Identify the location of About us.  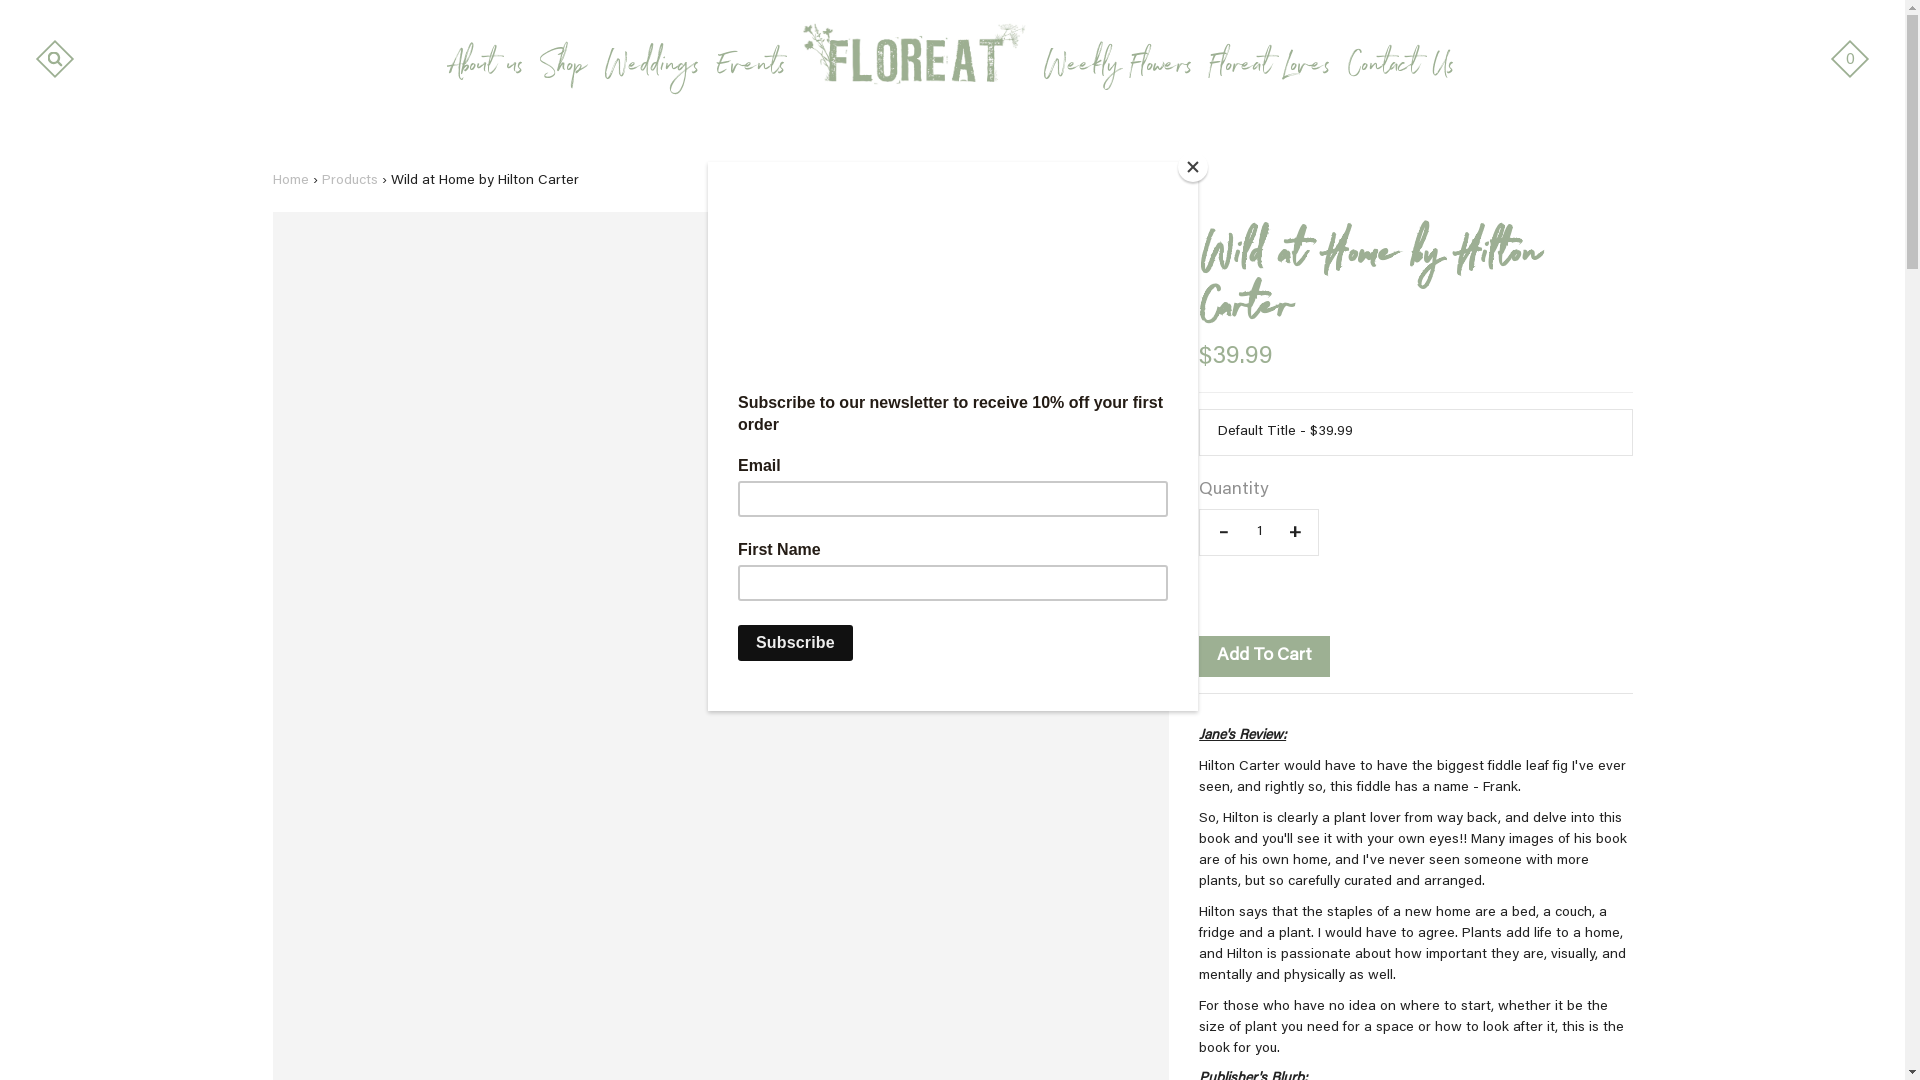
(487, 69).